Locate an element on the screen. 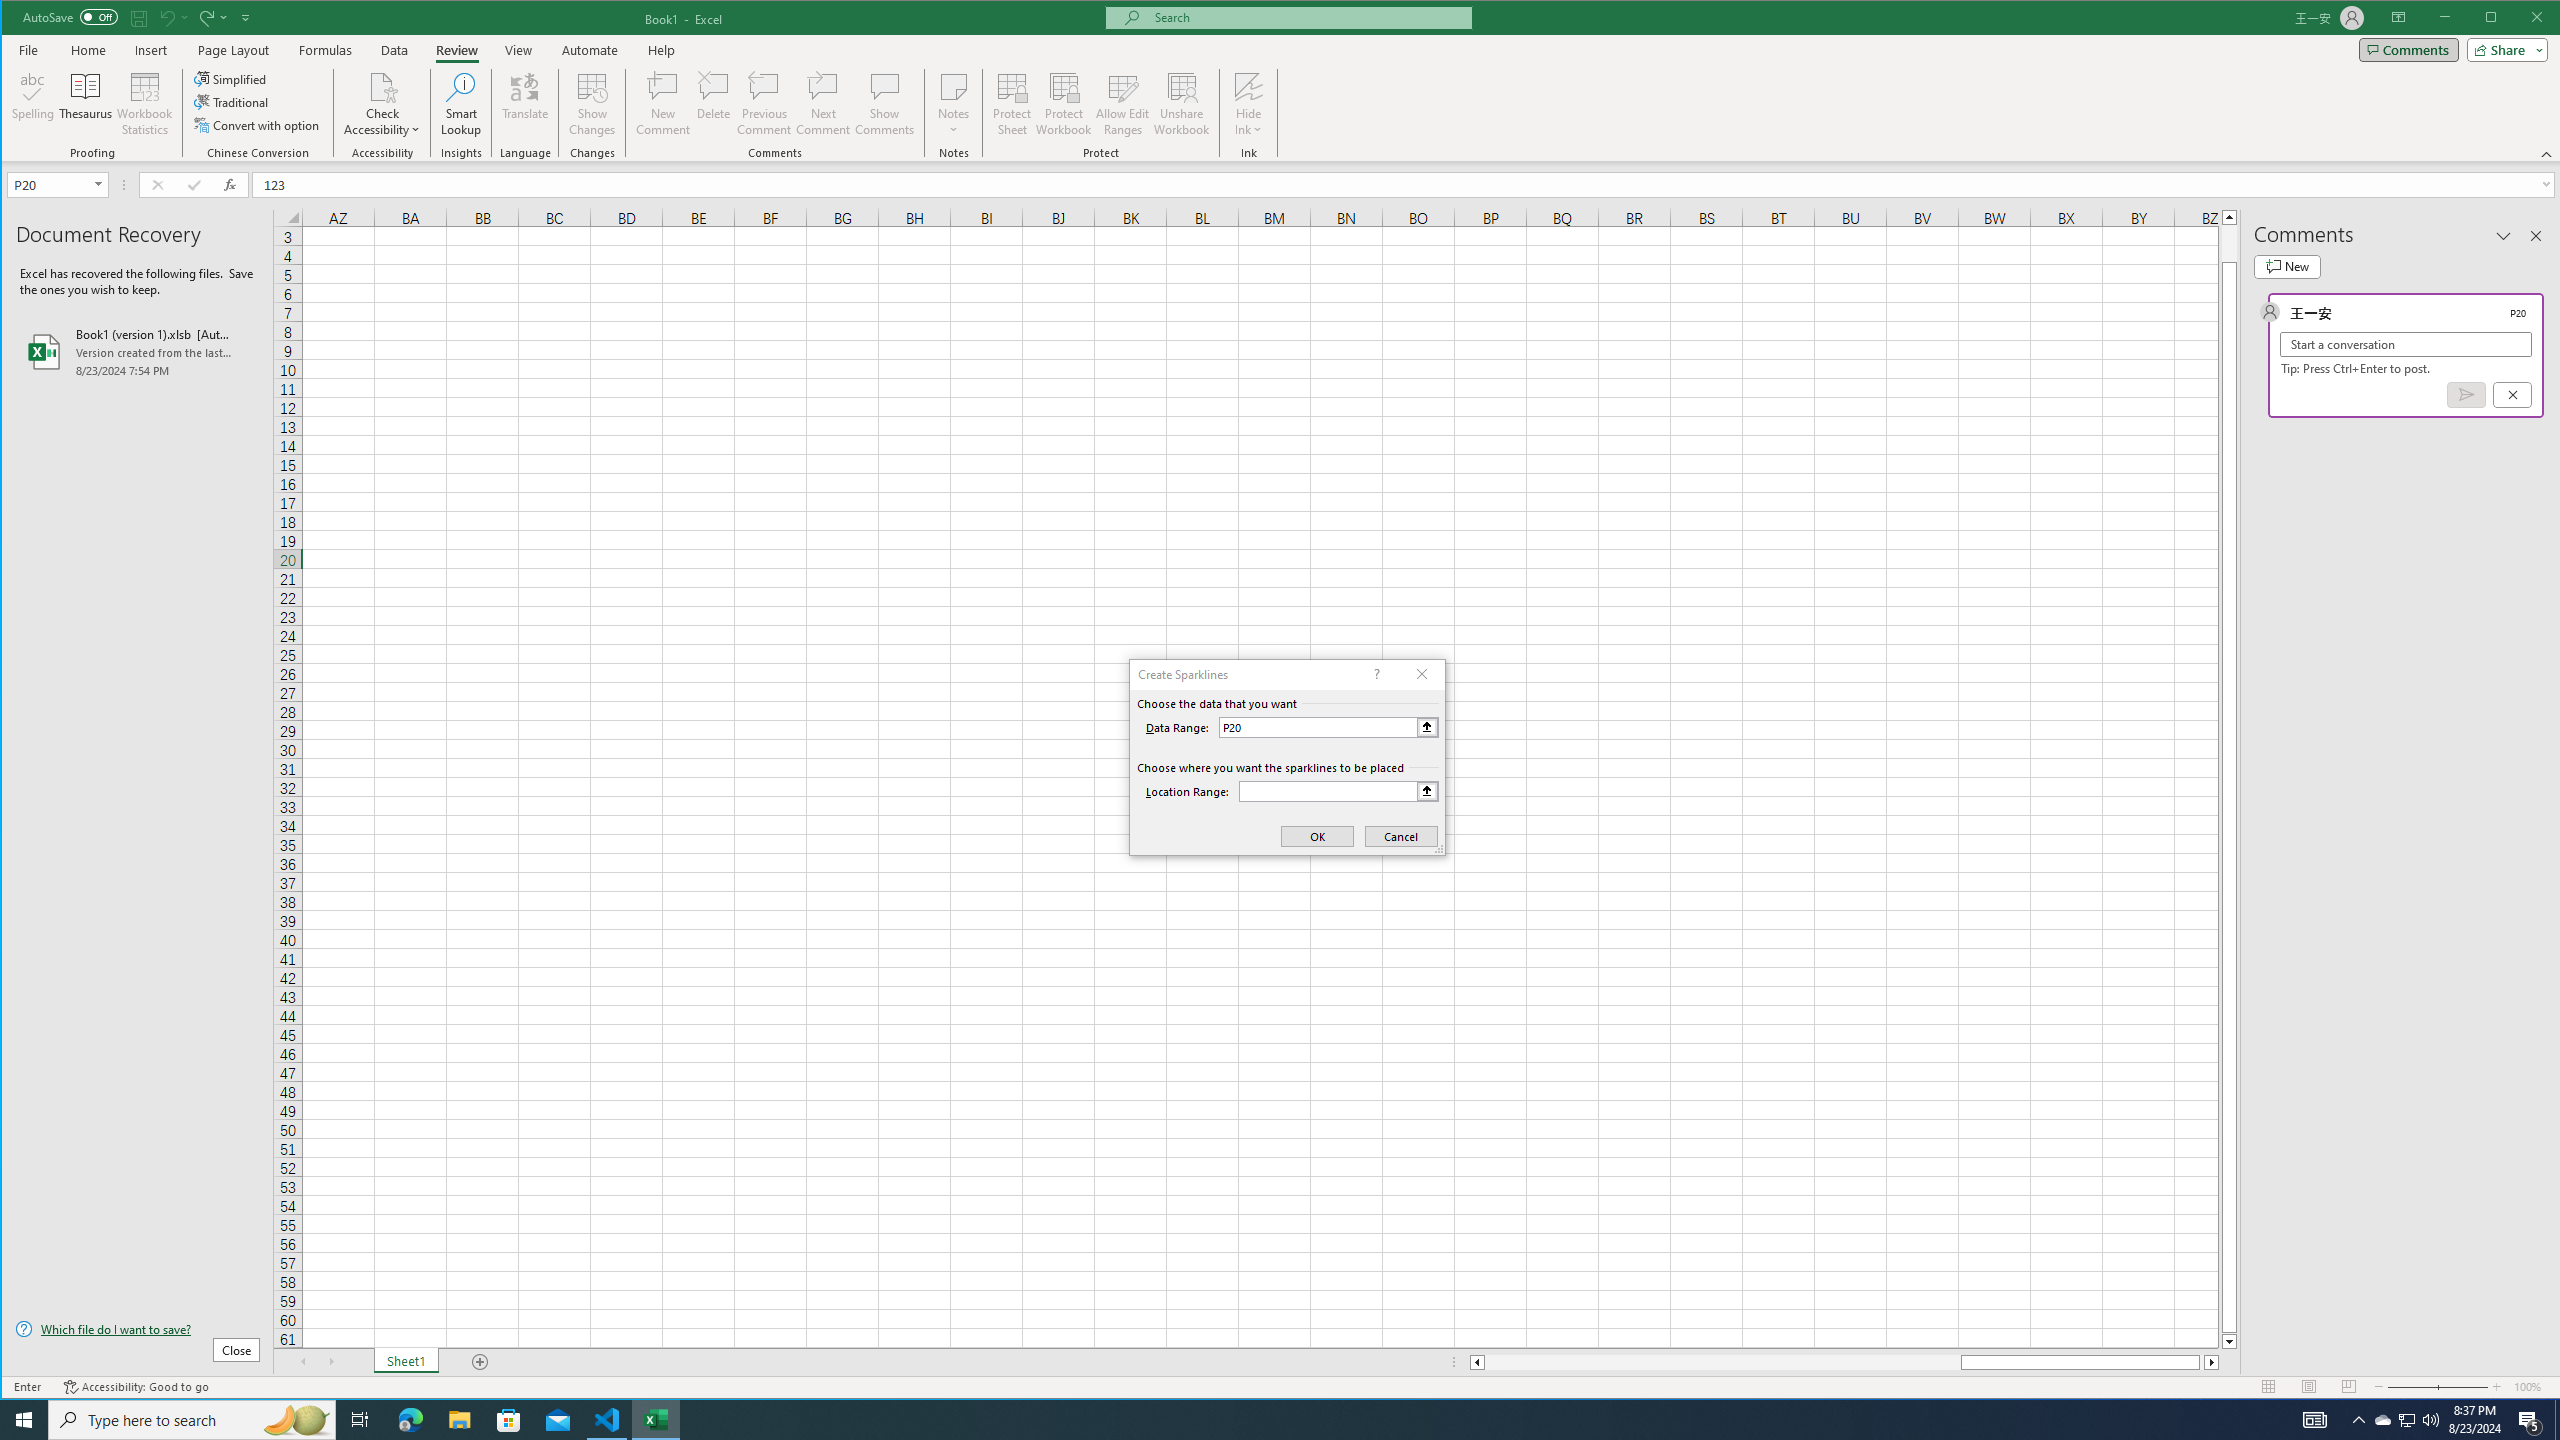 Image resolution: width=2560 pixels, height=1440 pixels. Column right is located at coordinates (2213, 1362).